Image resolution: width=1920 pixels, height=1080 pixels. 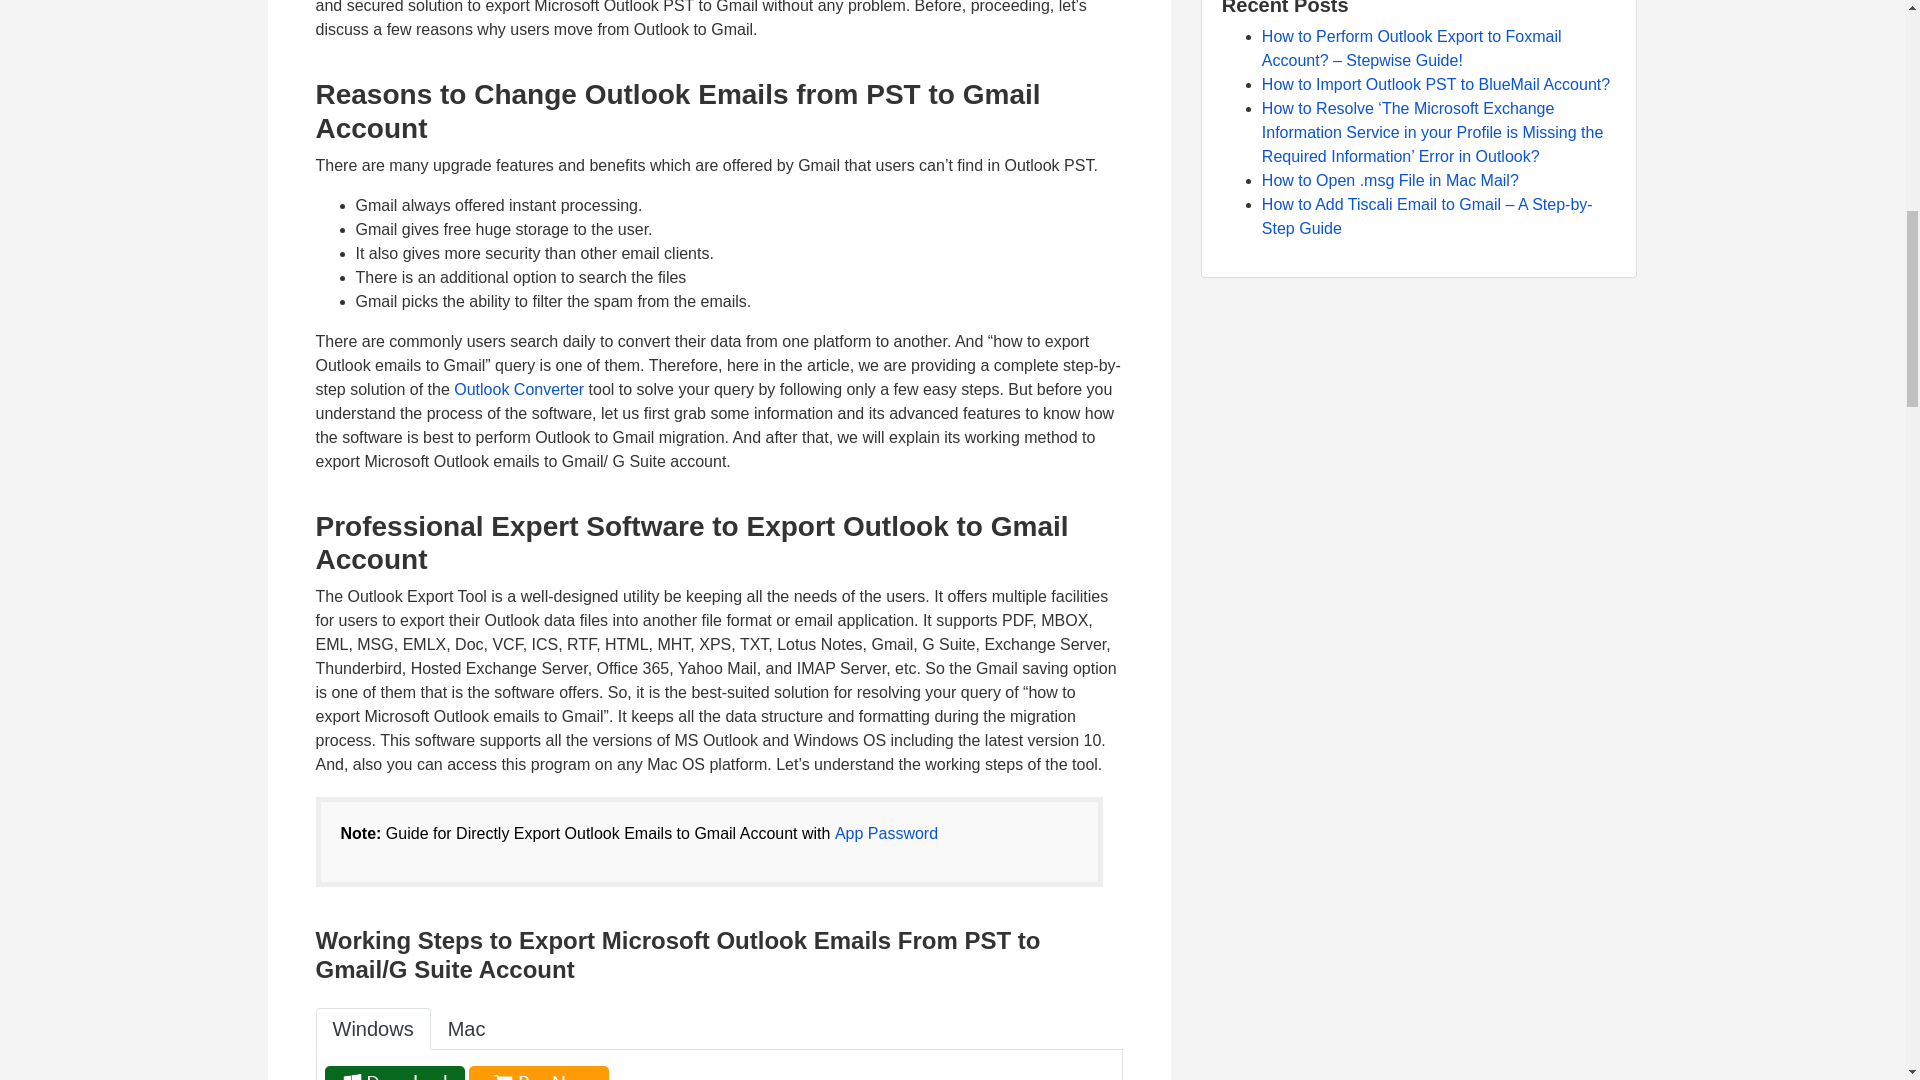 I want to click on How to Import Outlook PST to BlueMail Account?, so click(x=1436, y=84).